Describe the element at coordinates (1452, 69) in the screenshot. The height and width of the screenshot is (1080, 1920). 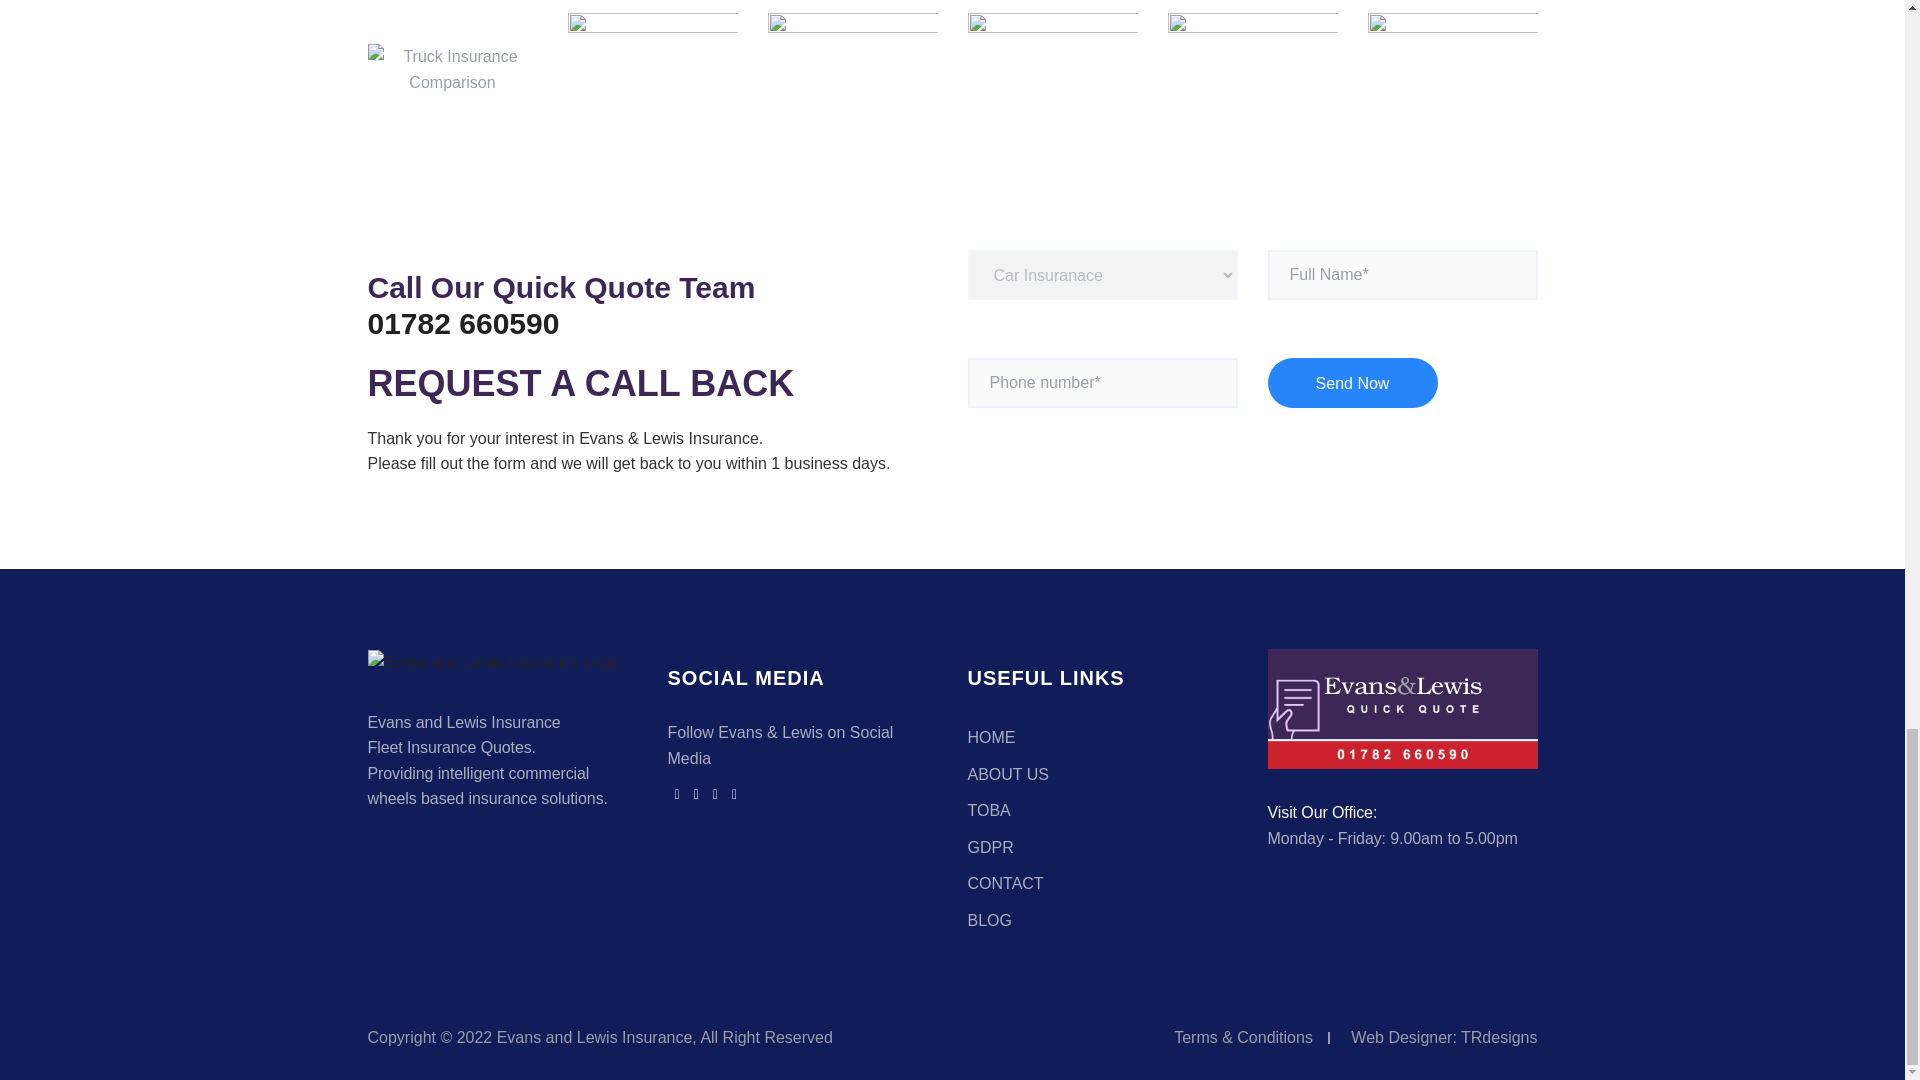
I see `axa` at that location.